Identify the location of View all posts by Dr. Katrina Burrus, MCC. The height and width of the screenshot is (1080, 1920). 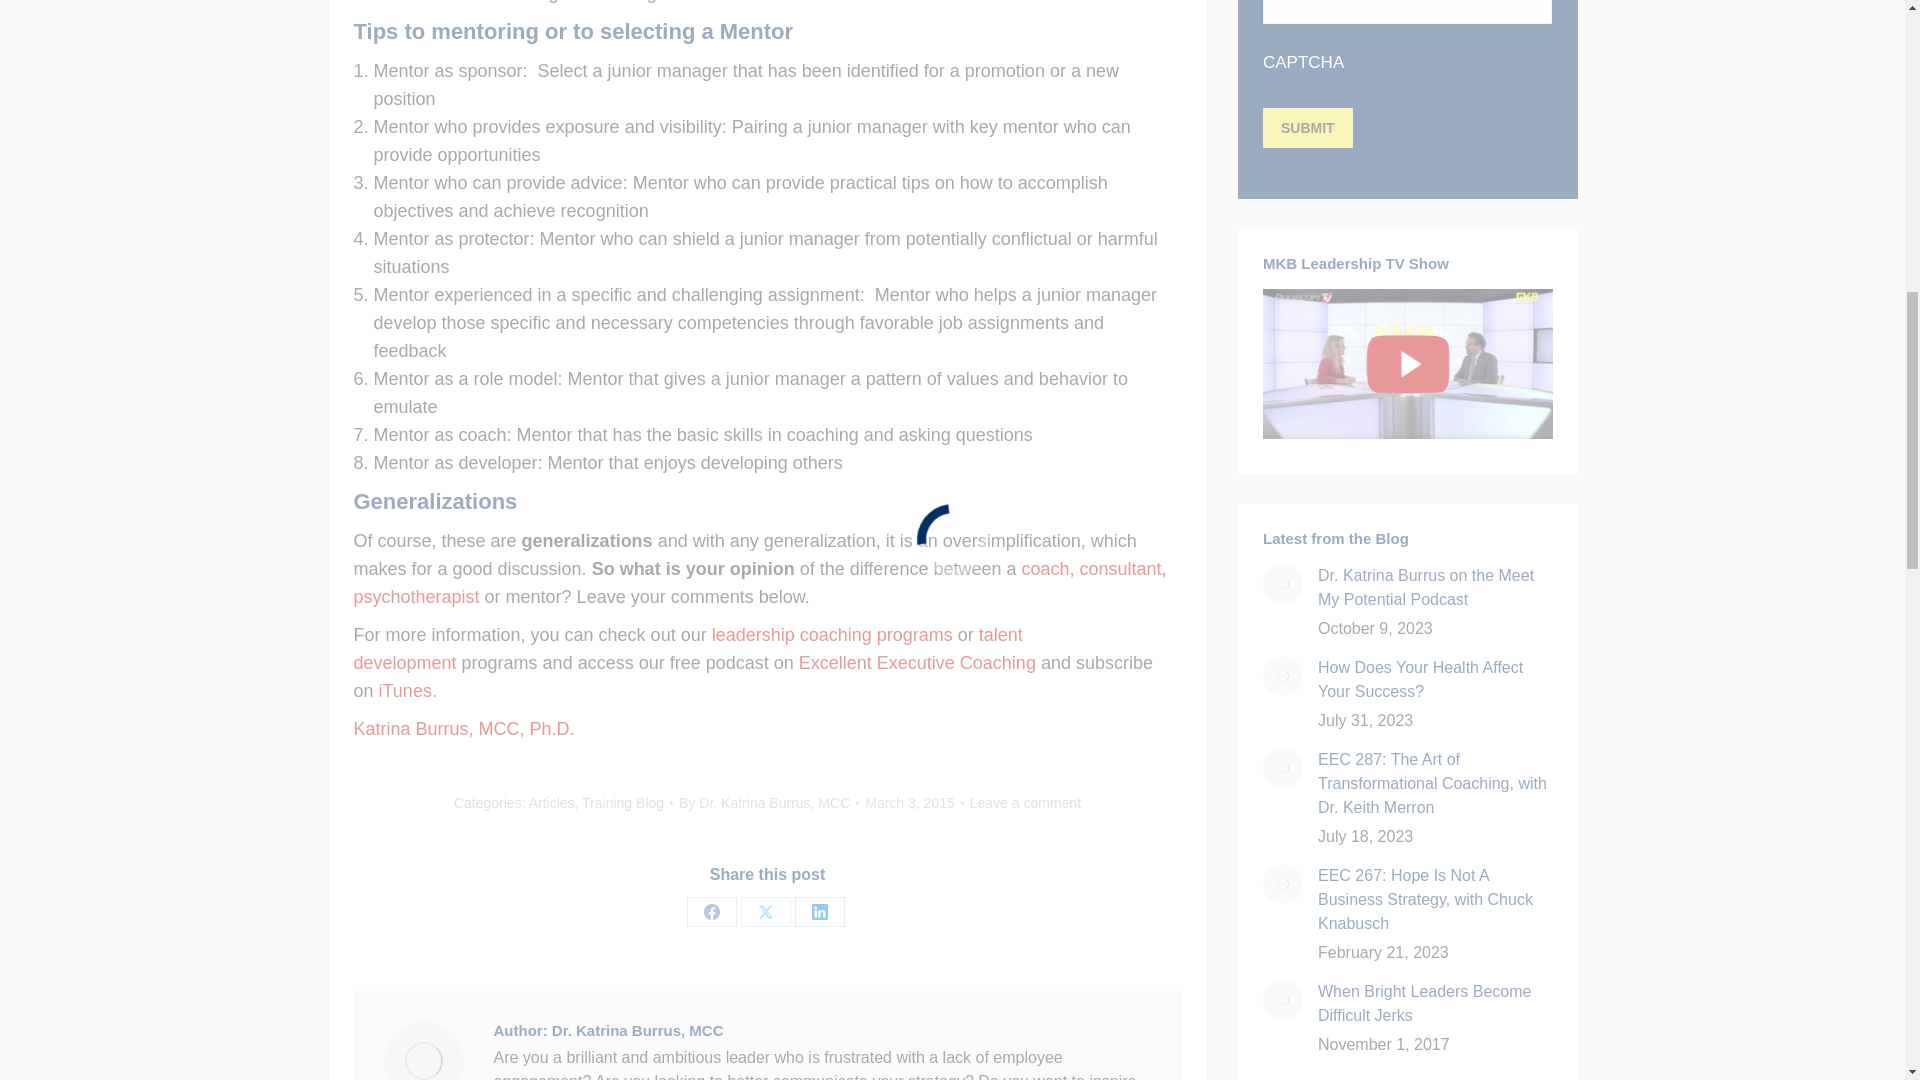
(768, 802).